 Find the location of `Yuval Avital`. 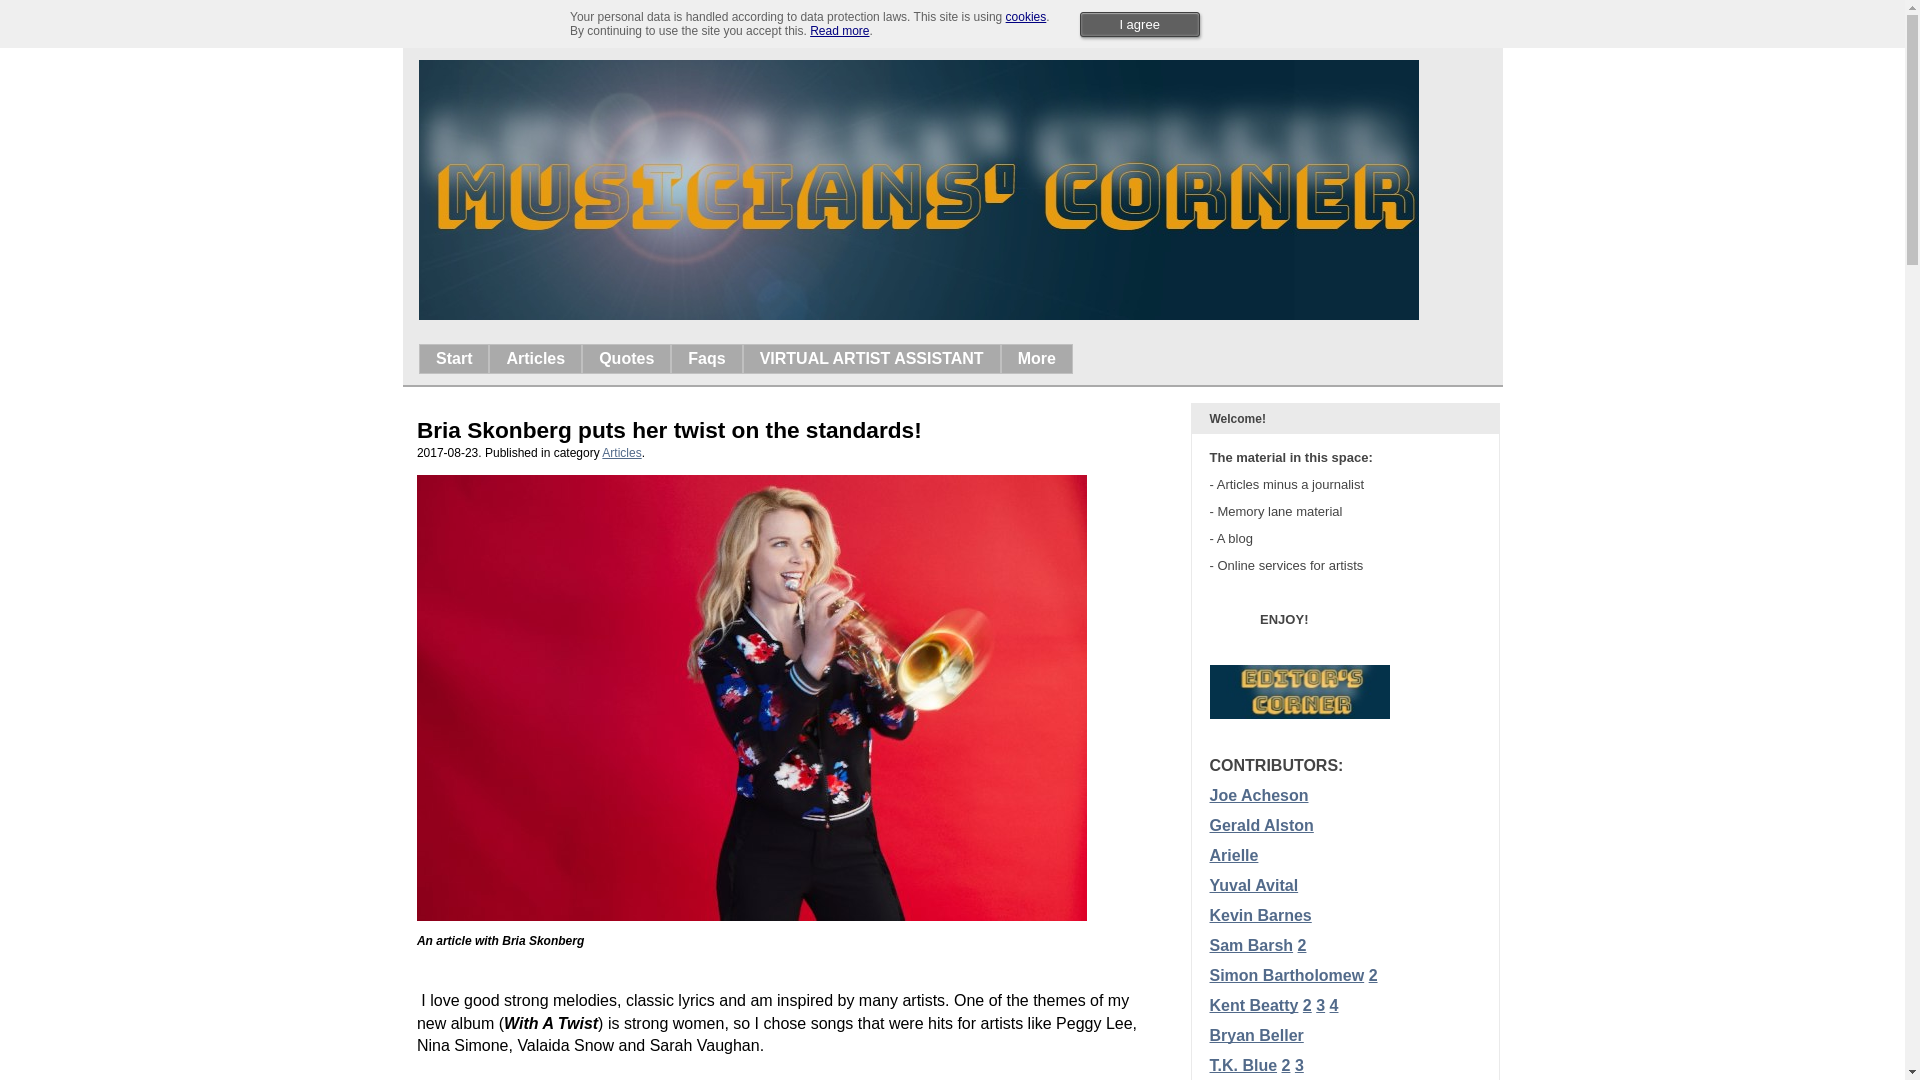

Yuval Avital is located at coordinates (1254, 885).